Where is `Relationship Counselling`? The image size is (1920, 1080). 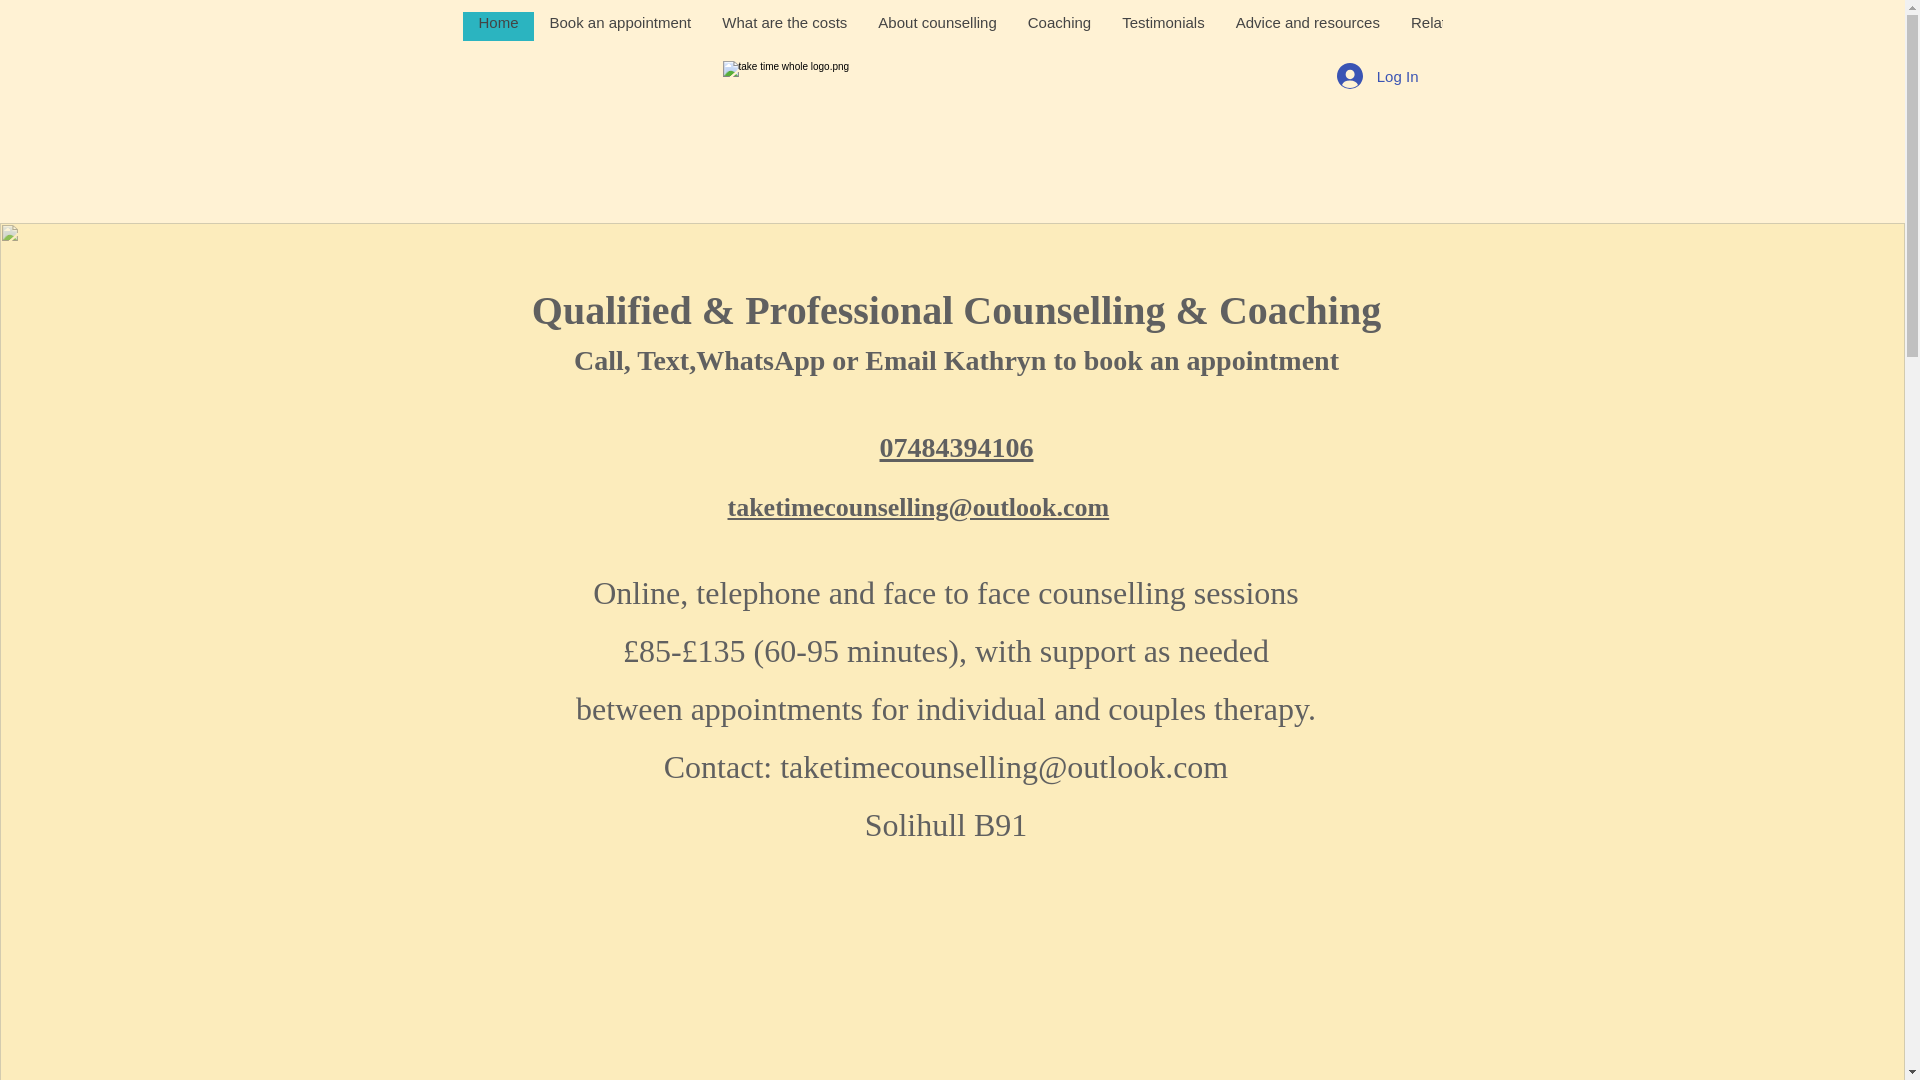 Relationship Counselling is located at coordinates (1493, 26).